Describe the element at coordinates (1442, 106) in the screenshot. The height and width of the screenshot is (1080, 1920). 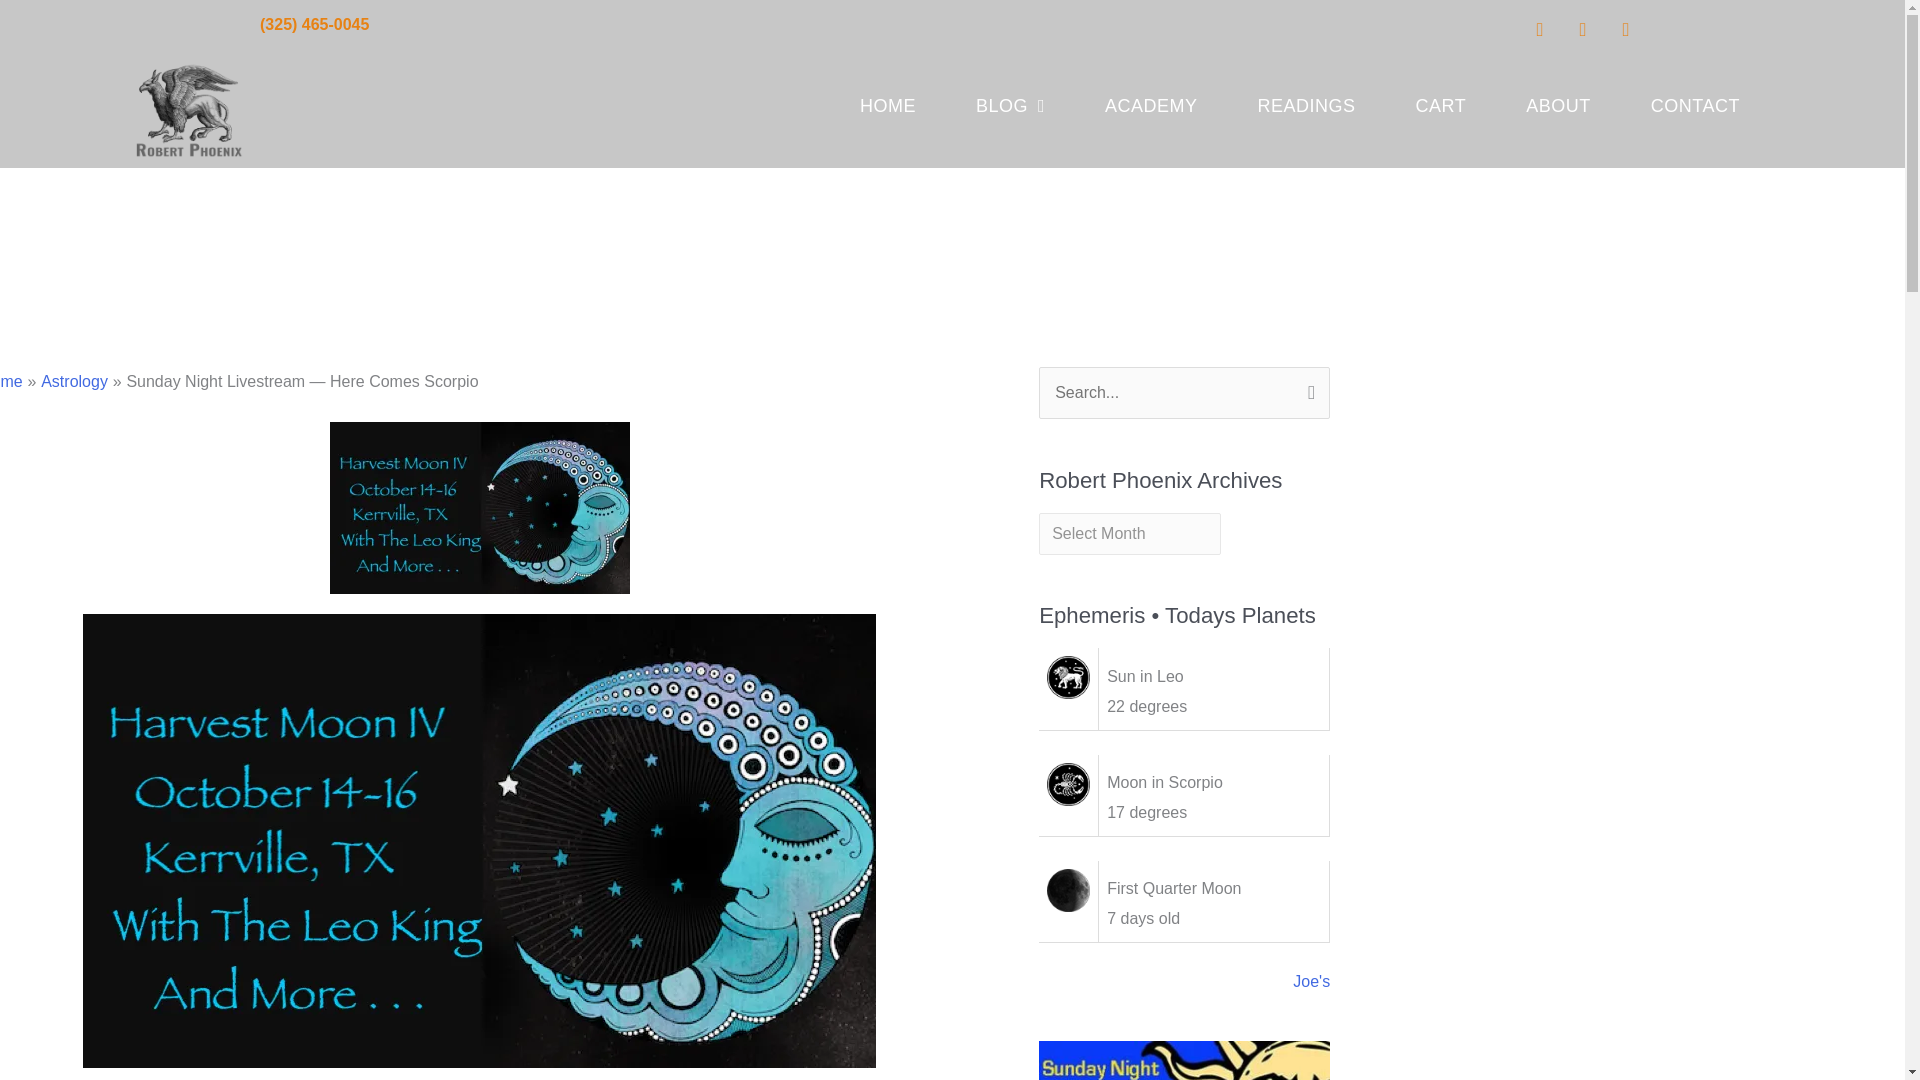
I see `CART` at that location.